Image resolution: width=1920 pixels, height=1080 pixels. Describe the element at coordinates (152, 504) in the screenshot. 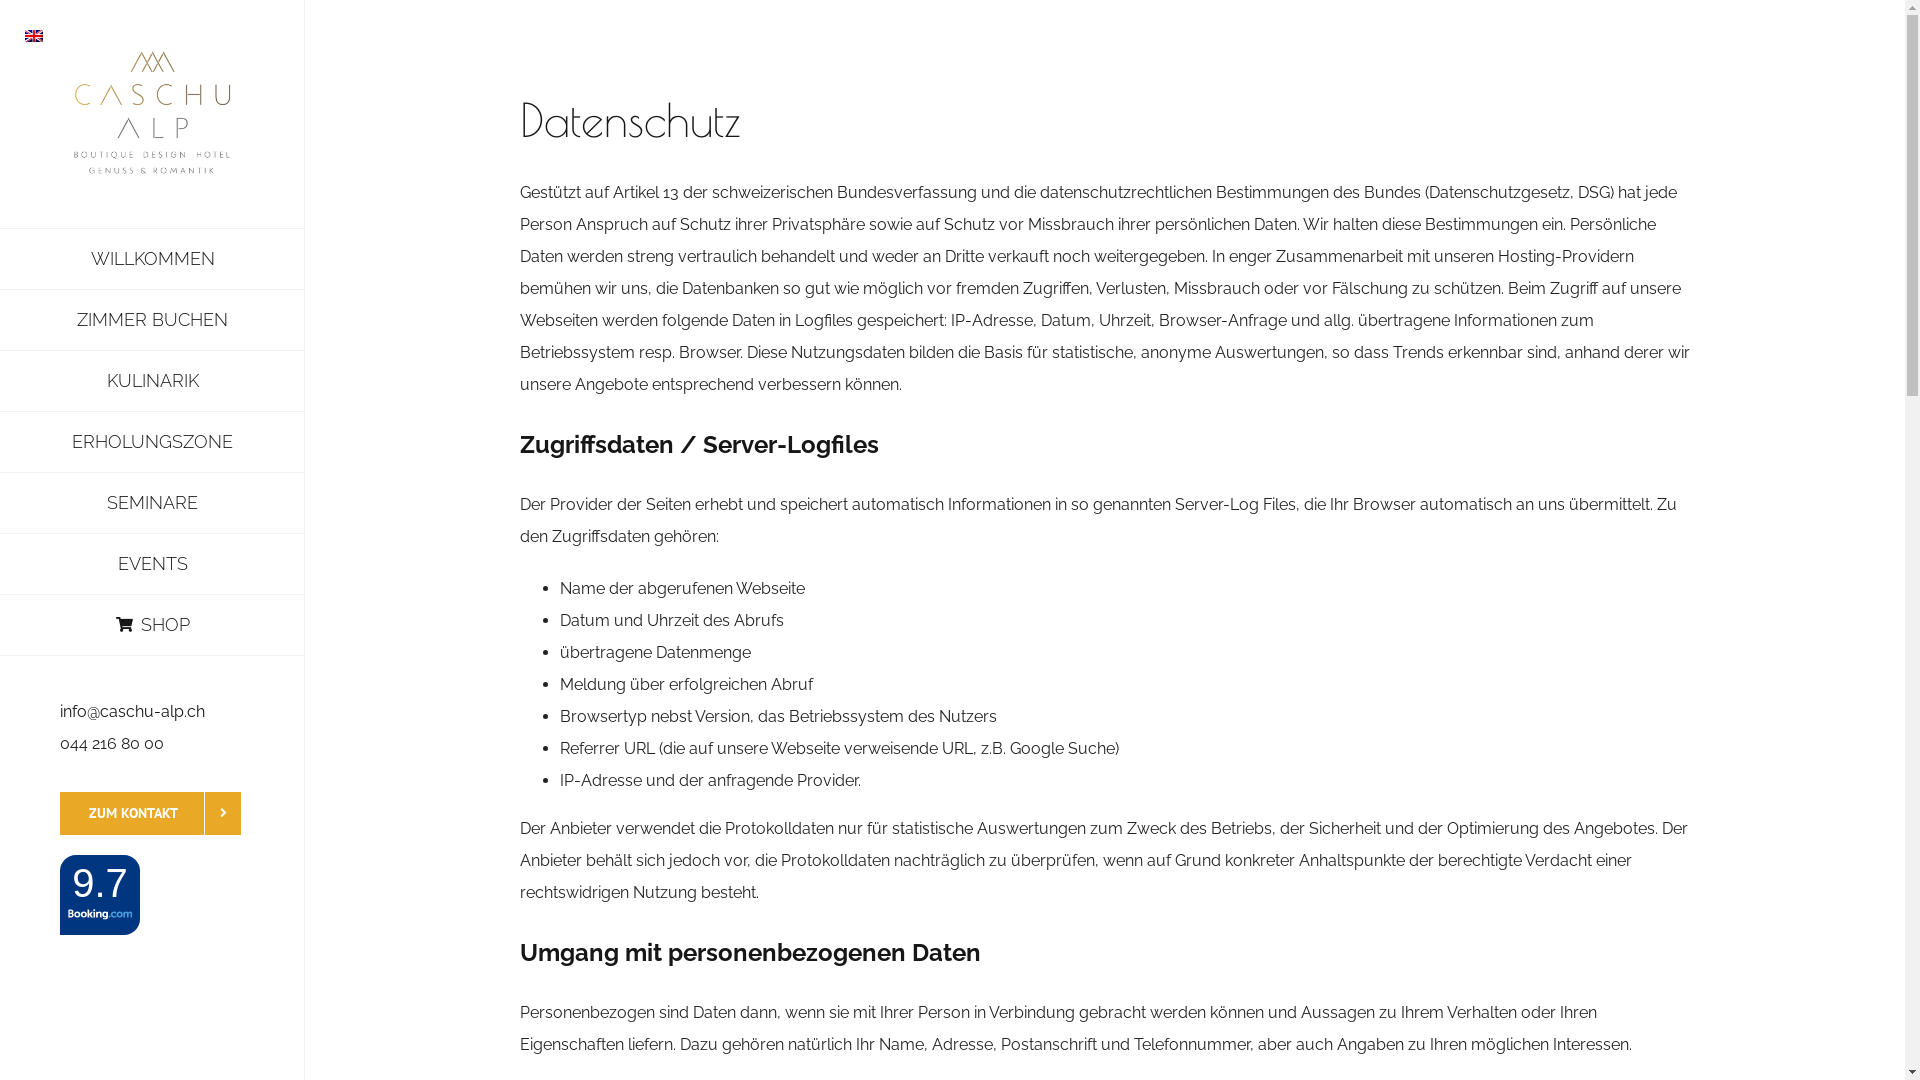

I see `SEMINARE` at that location.